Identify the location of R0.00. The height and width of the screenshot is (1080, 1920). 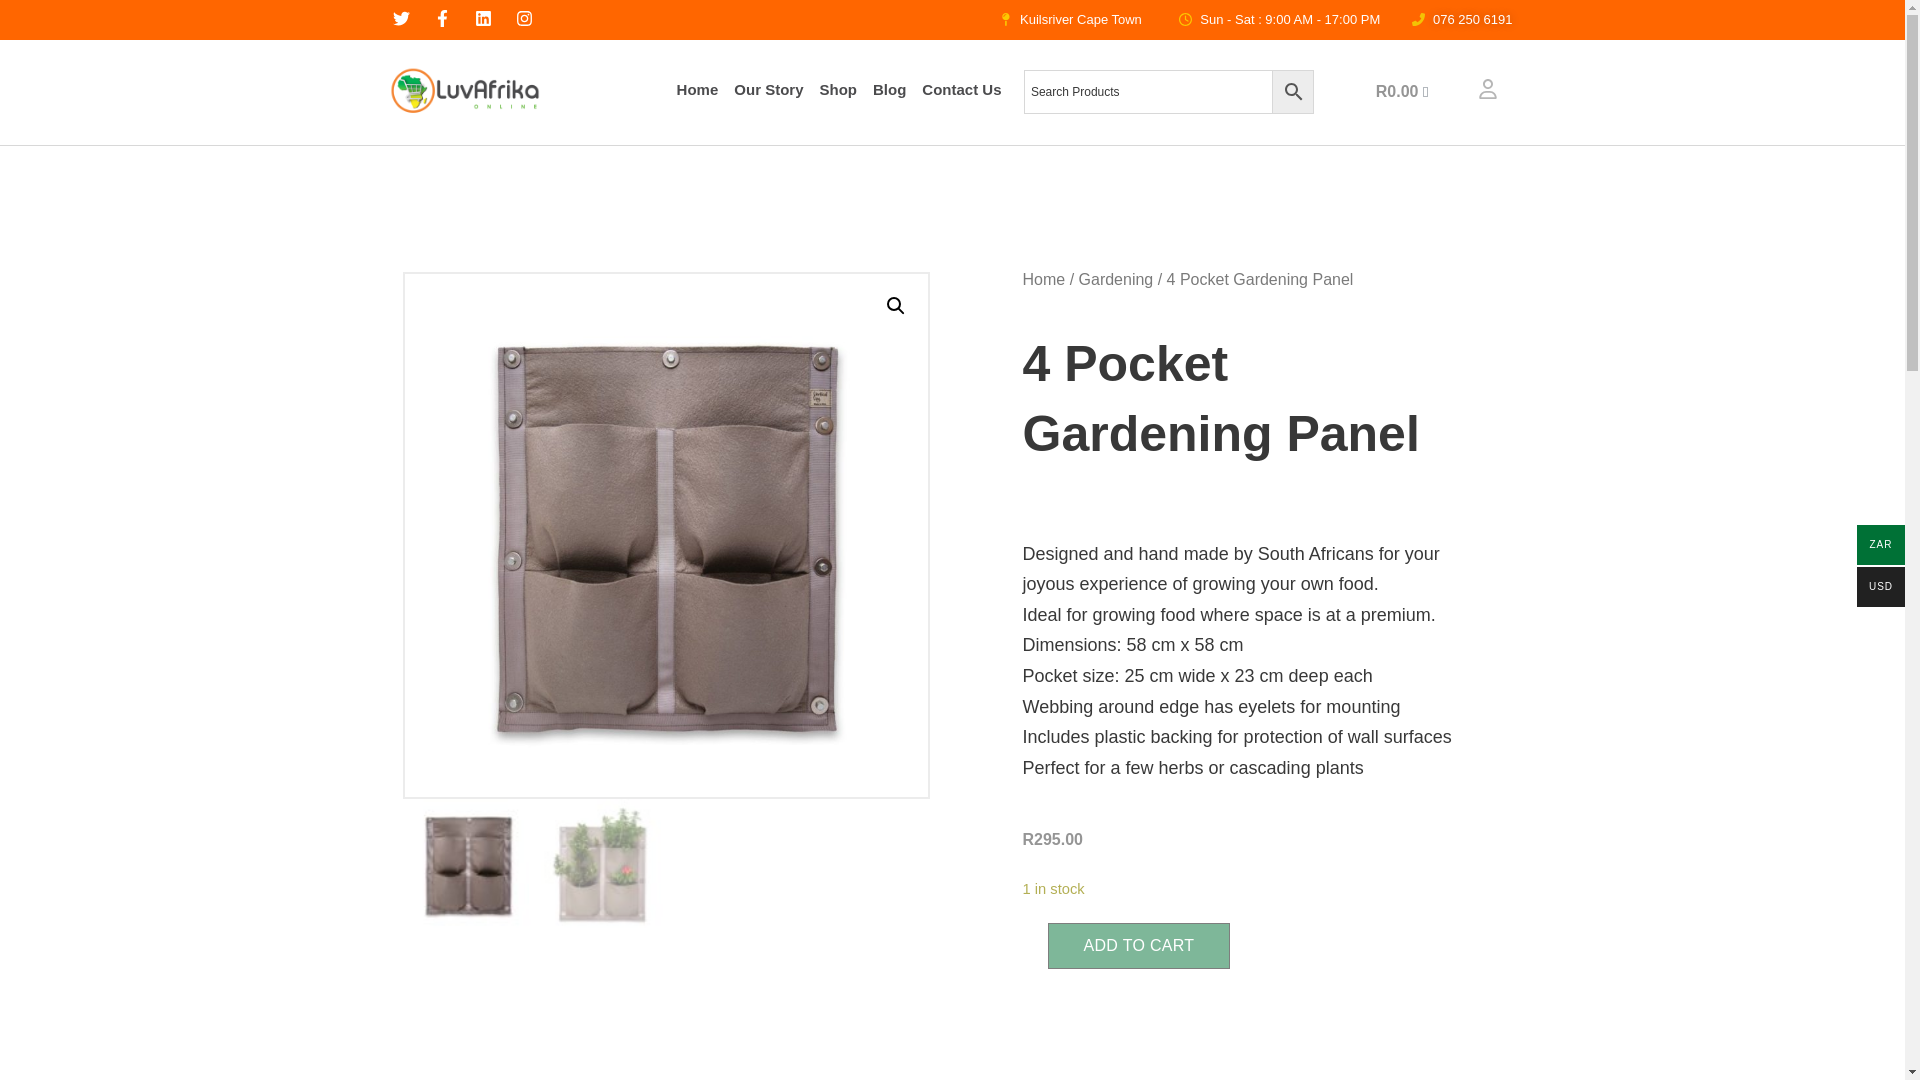
(1402, 92).